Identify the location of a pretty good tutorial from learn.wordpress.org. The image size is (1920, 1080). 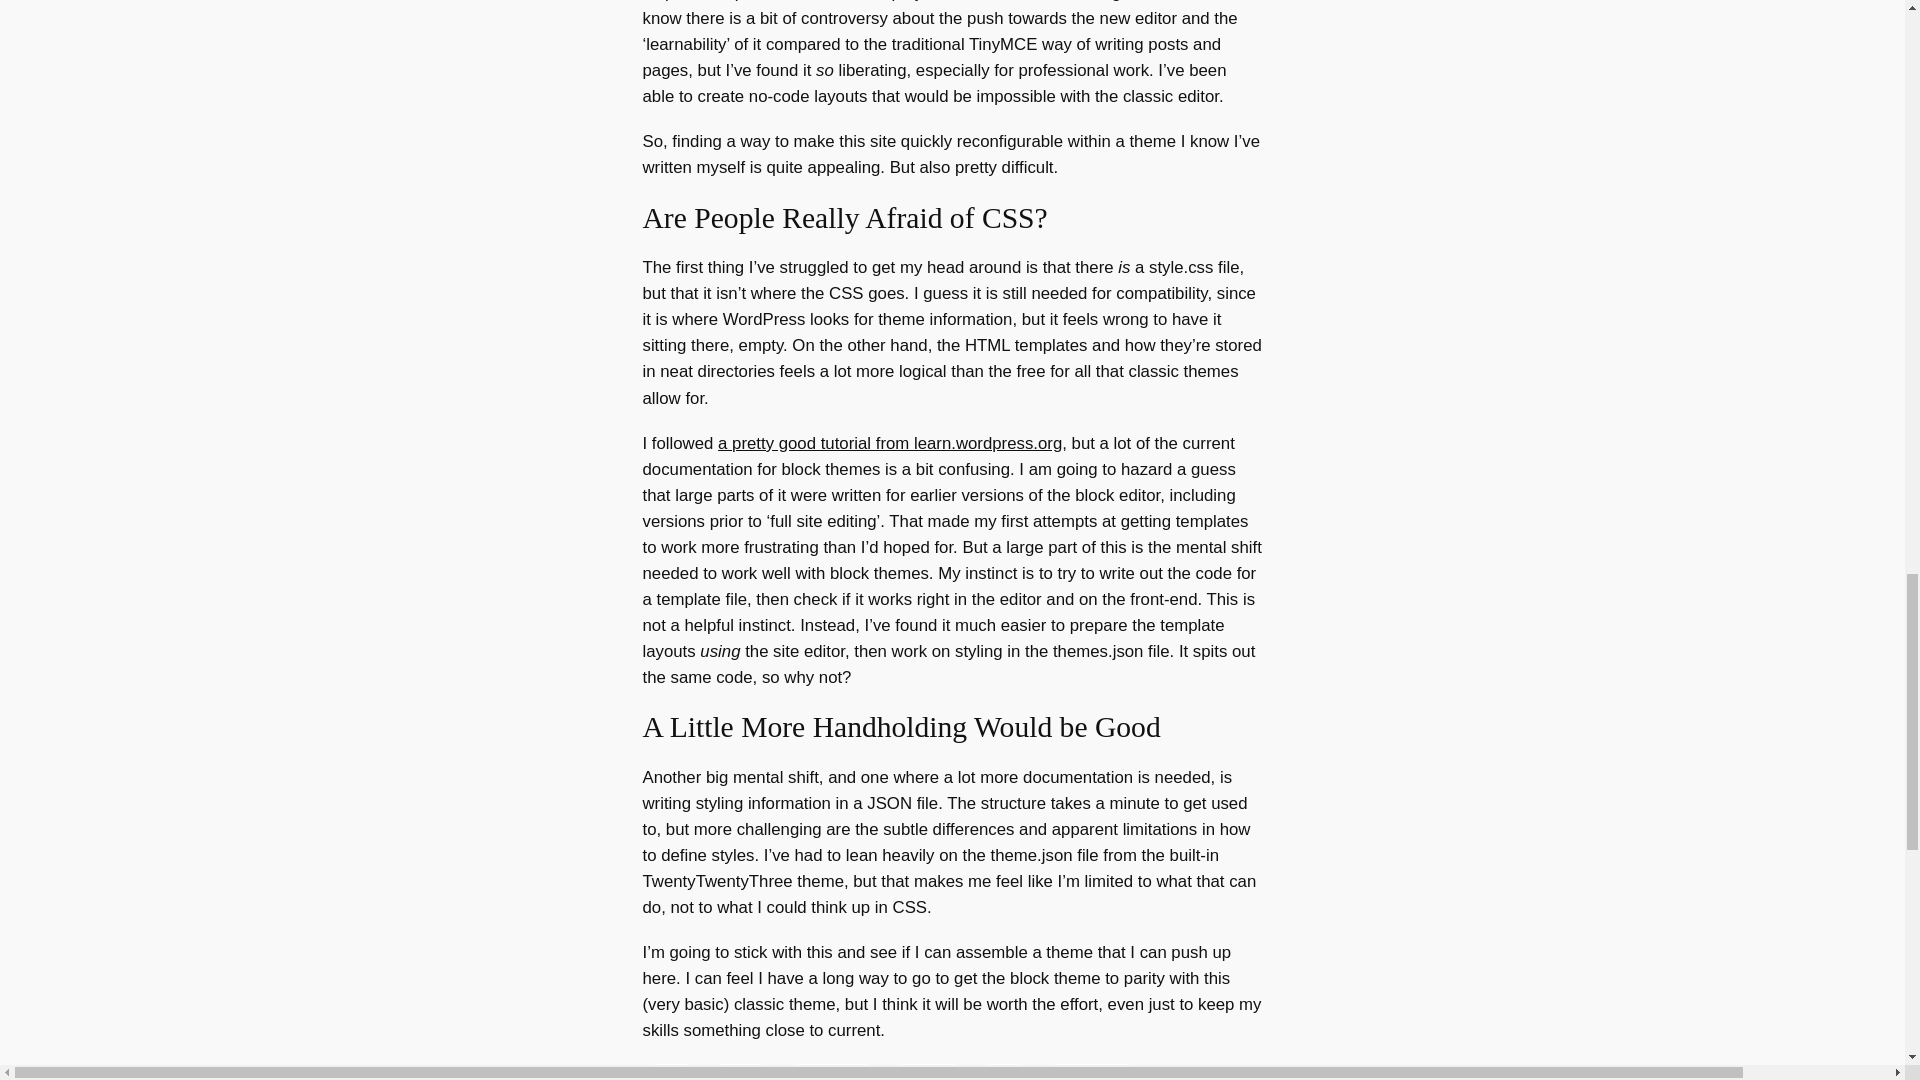
(890, 443).